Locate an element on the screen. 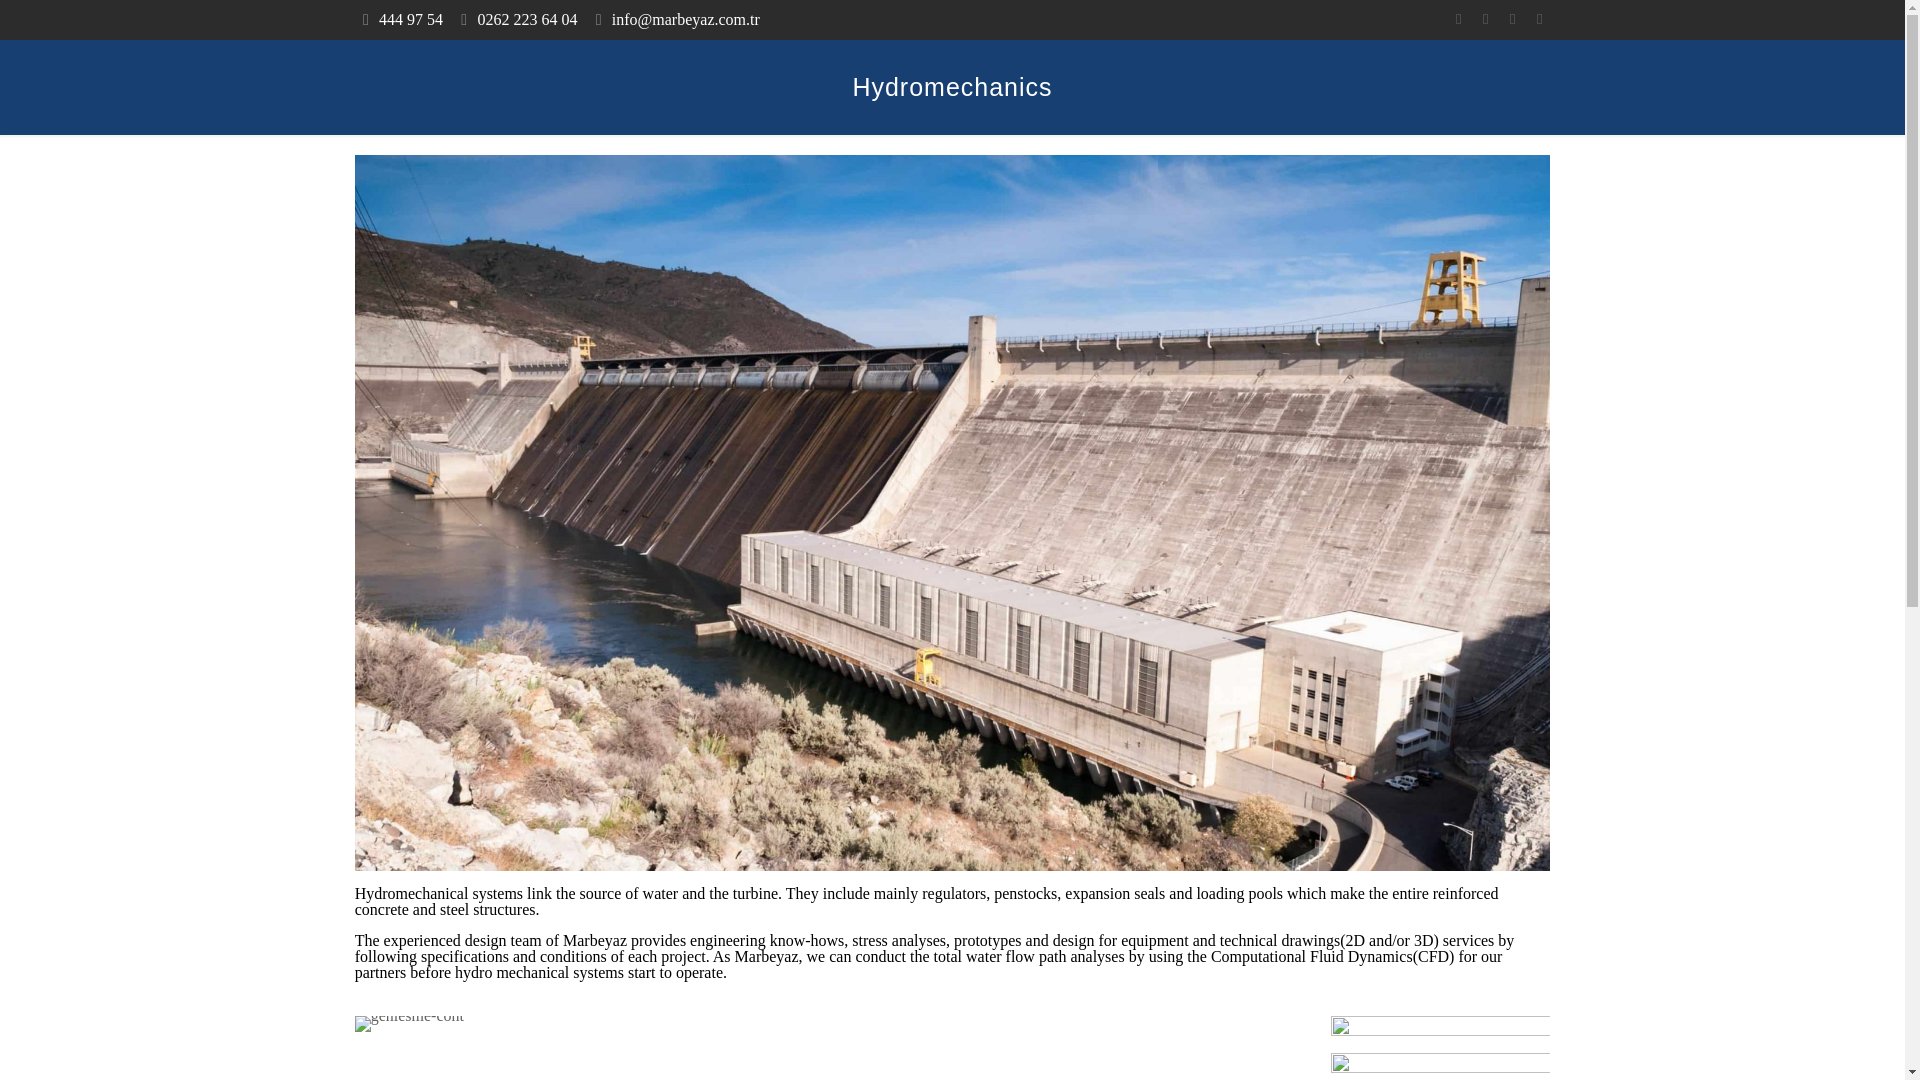 This screenshot has height=1080, width=1920. Instagram is located at coordinates (1538, 18).